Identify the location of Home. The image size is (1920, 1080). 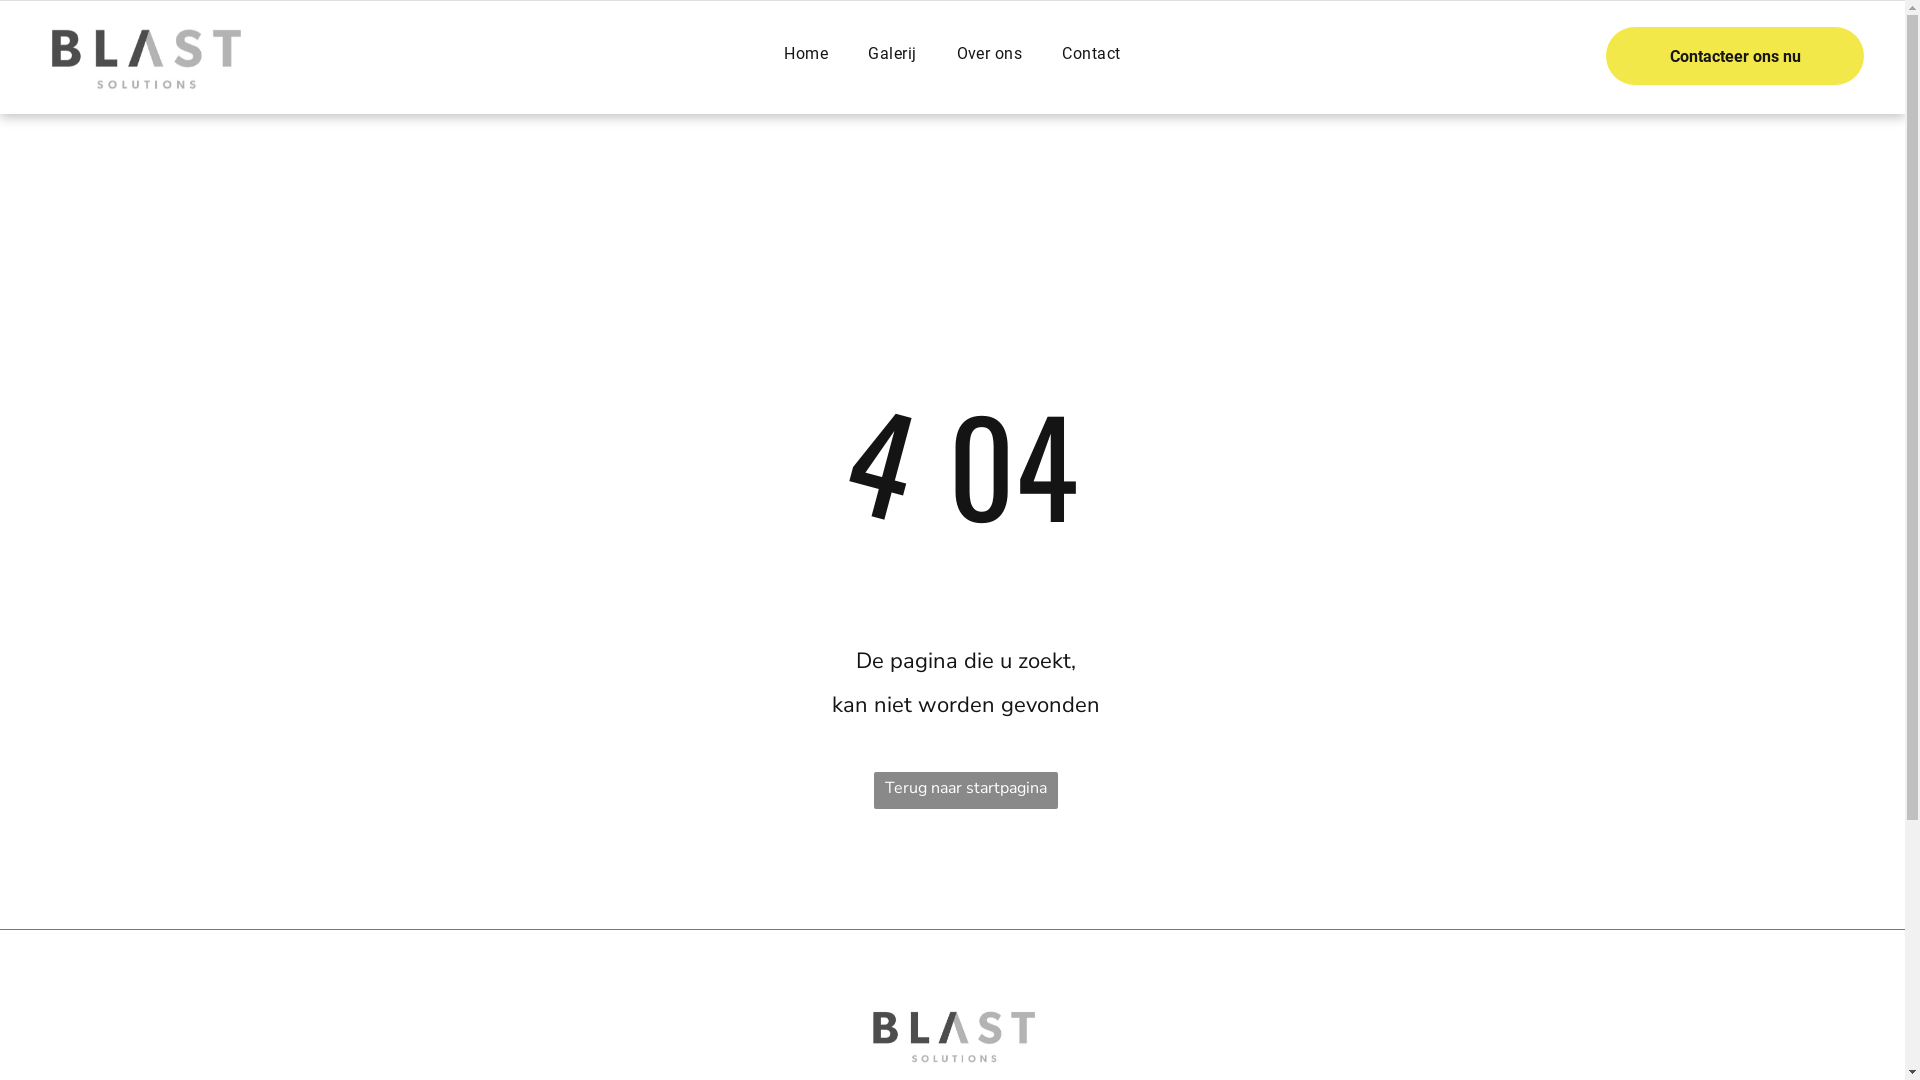
(806, 54).